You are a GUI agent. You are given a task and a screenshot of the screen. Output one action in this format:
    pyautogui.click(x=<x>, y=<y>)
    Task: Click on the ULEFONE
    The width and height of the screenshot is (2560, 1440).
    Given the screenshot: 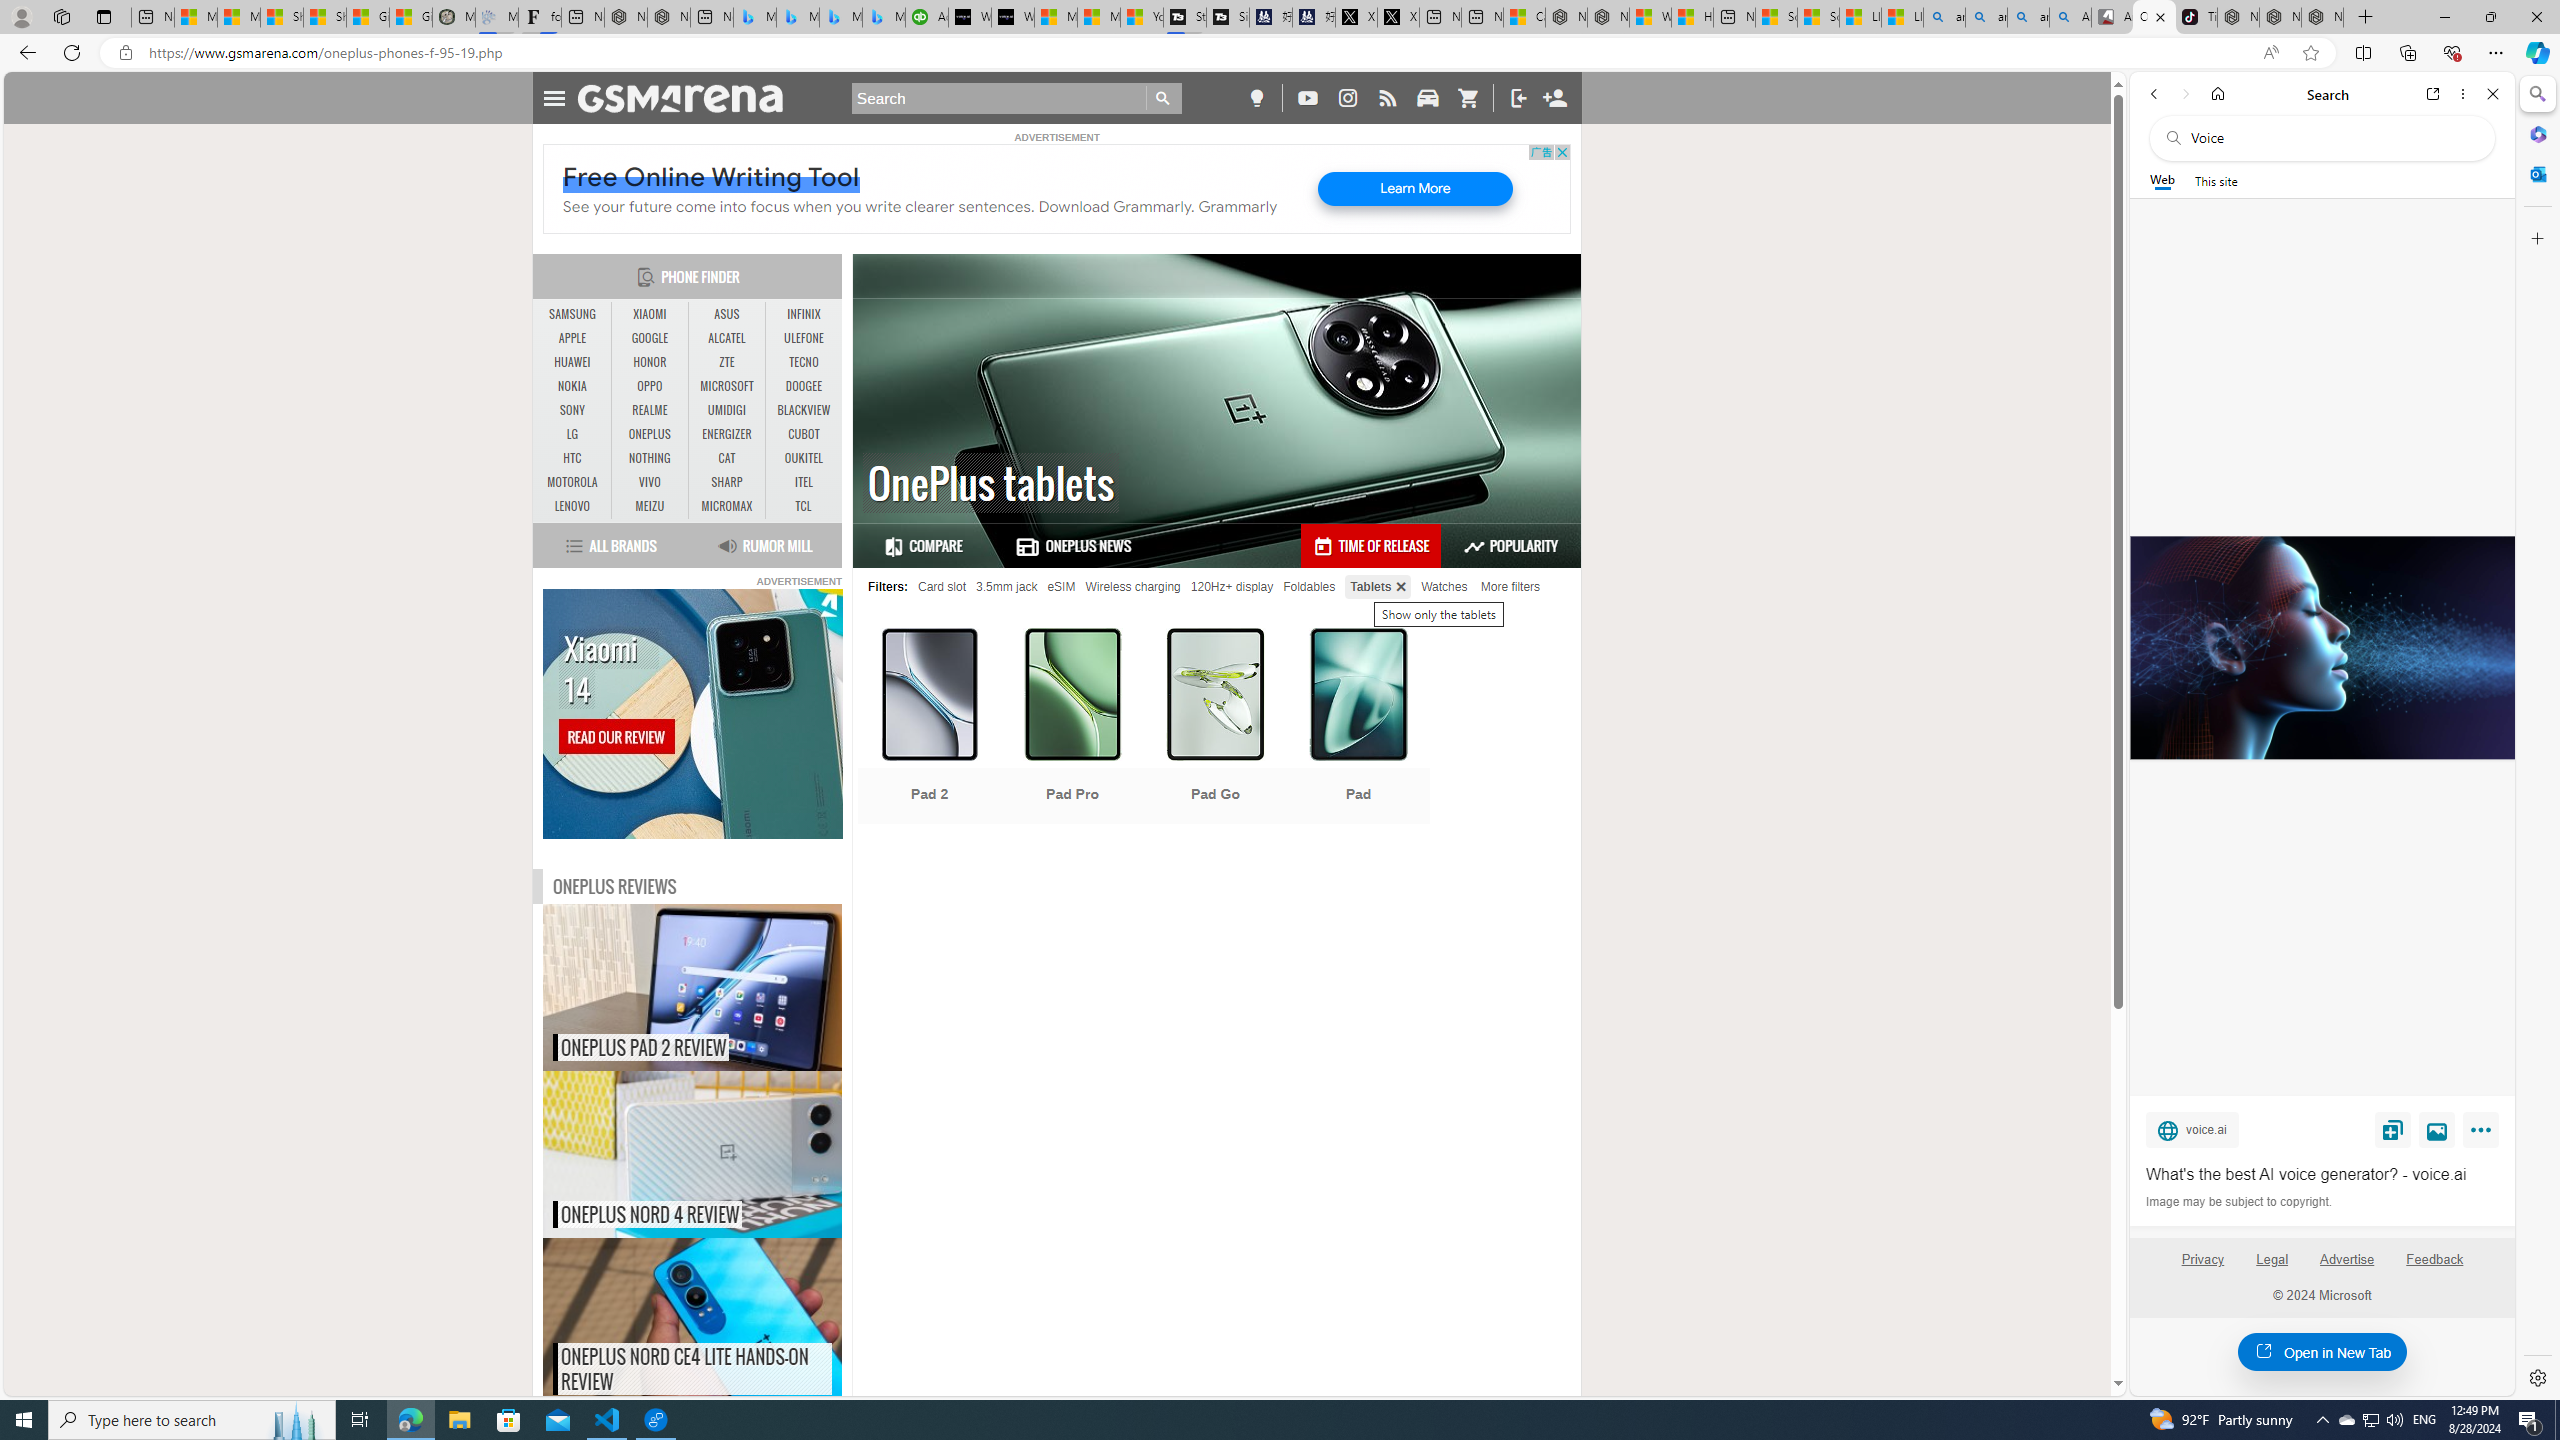 What is the action you would take?
    pyautogui.click(x=804, y=338)
    